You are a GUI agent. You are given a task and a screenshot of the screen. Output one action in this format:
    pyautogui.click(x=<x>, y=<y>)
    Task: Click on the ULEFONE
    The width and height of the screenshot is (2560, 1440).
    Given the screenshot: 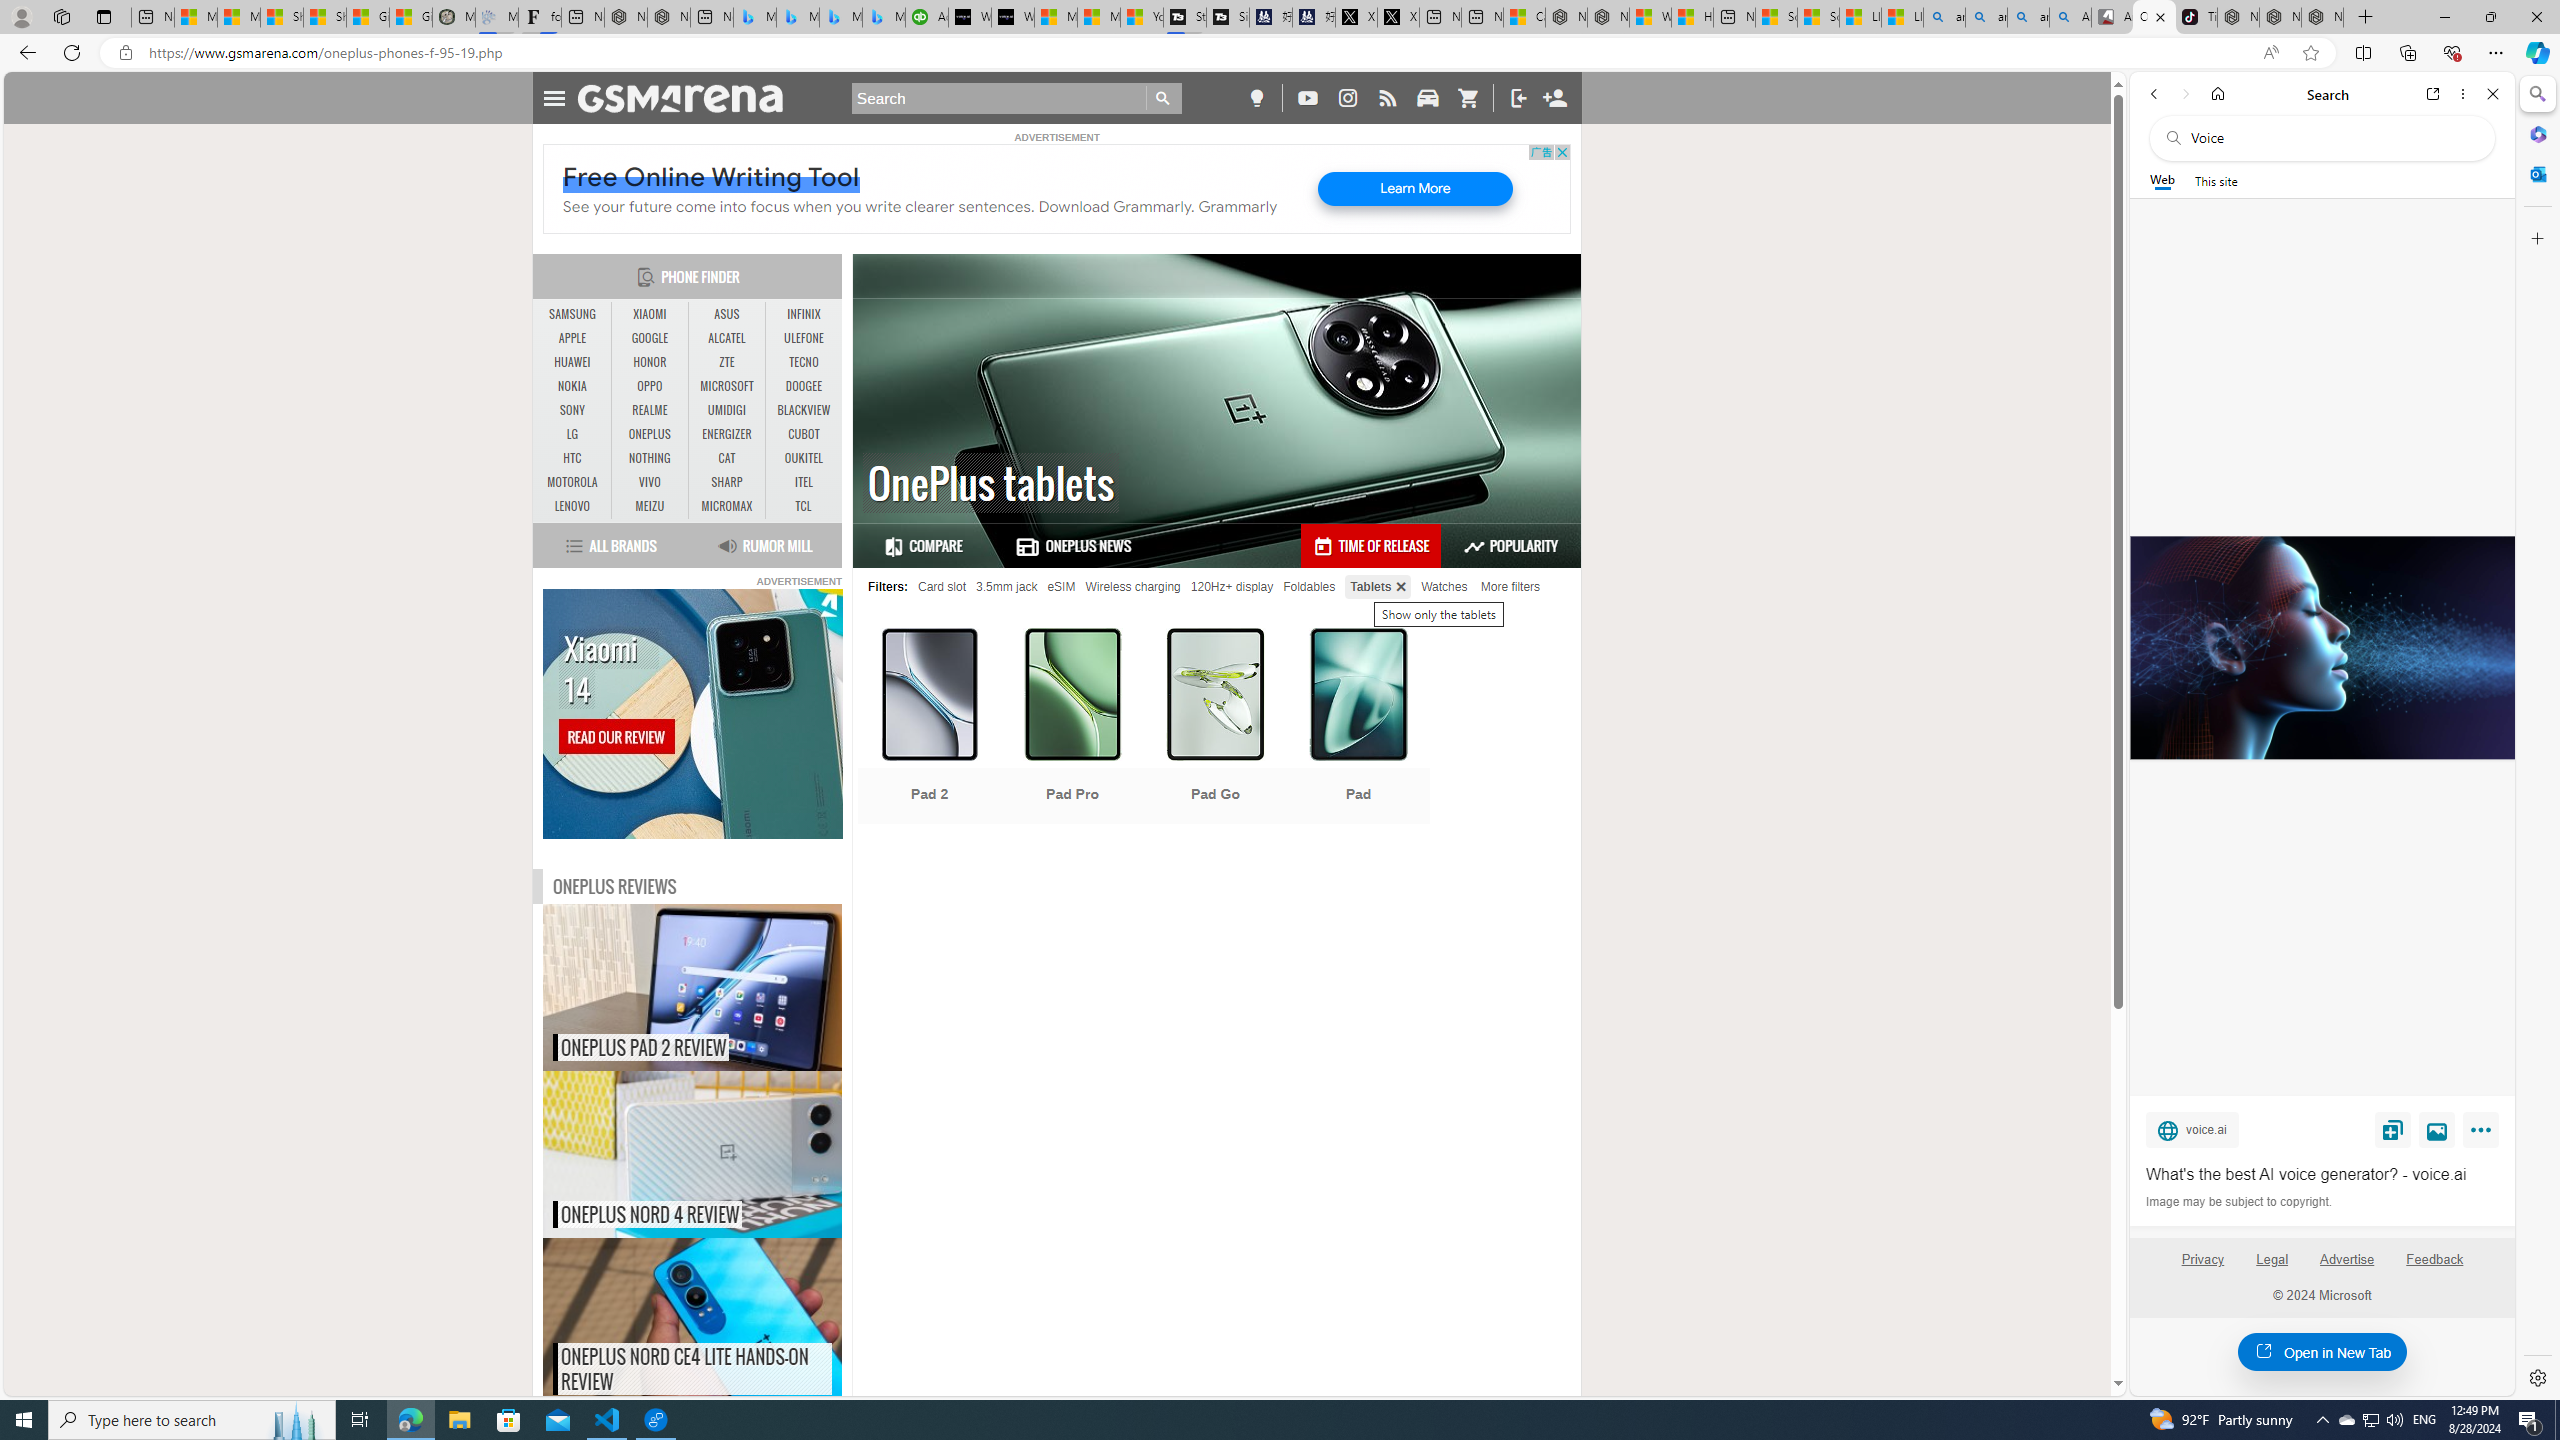 What is the action you would take?
    pyautogui.click(x=804, y=338)
    